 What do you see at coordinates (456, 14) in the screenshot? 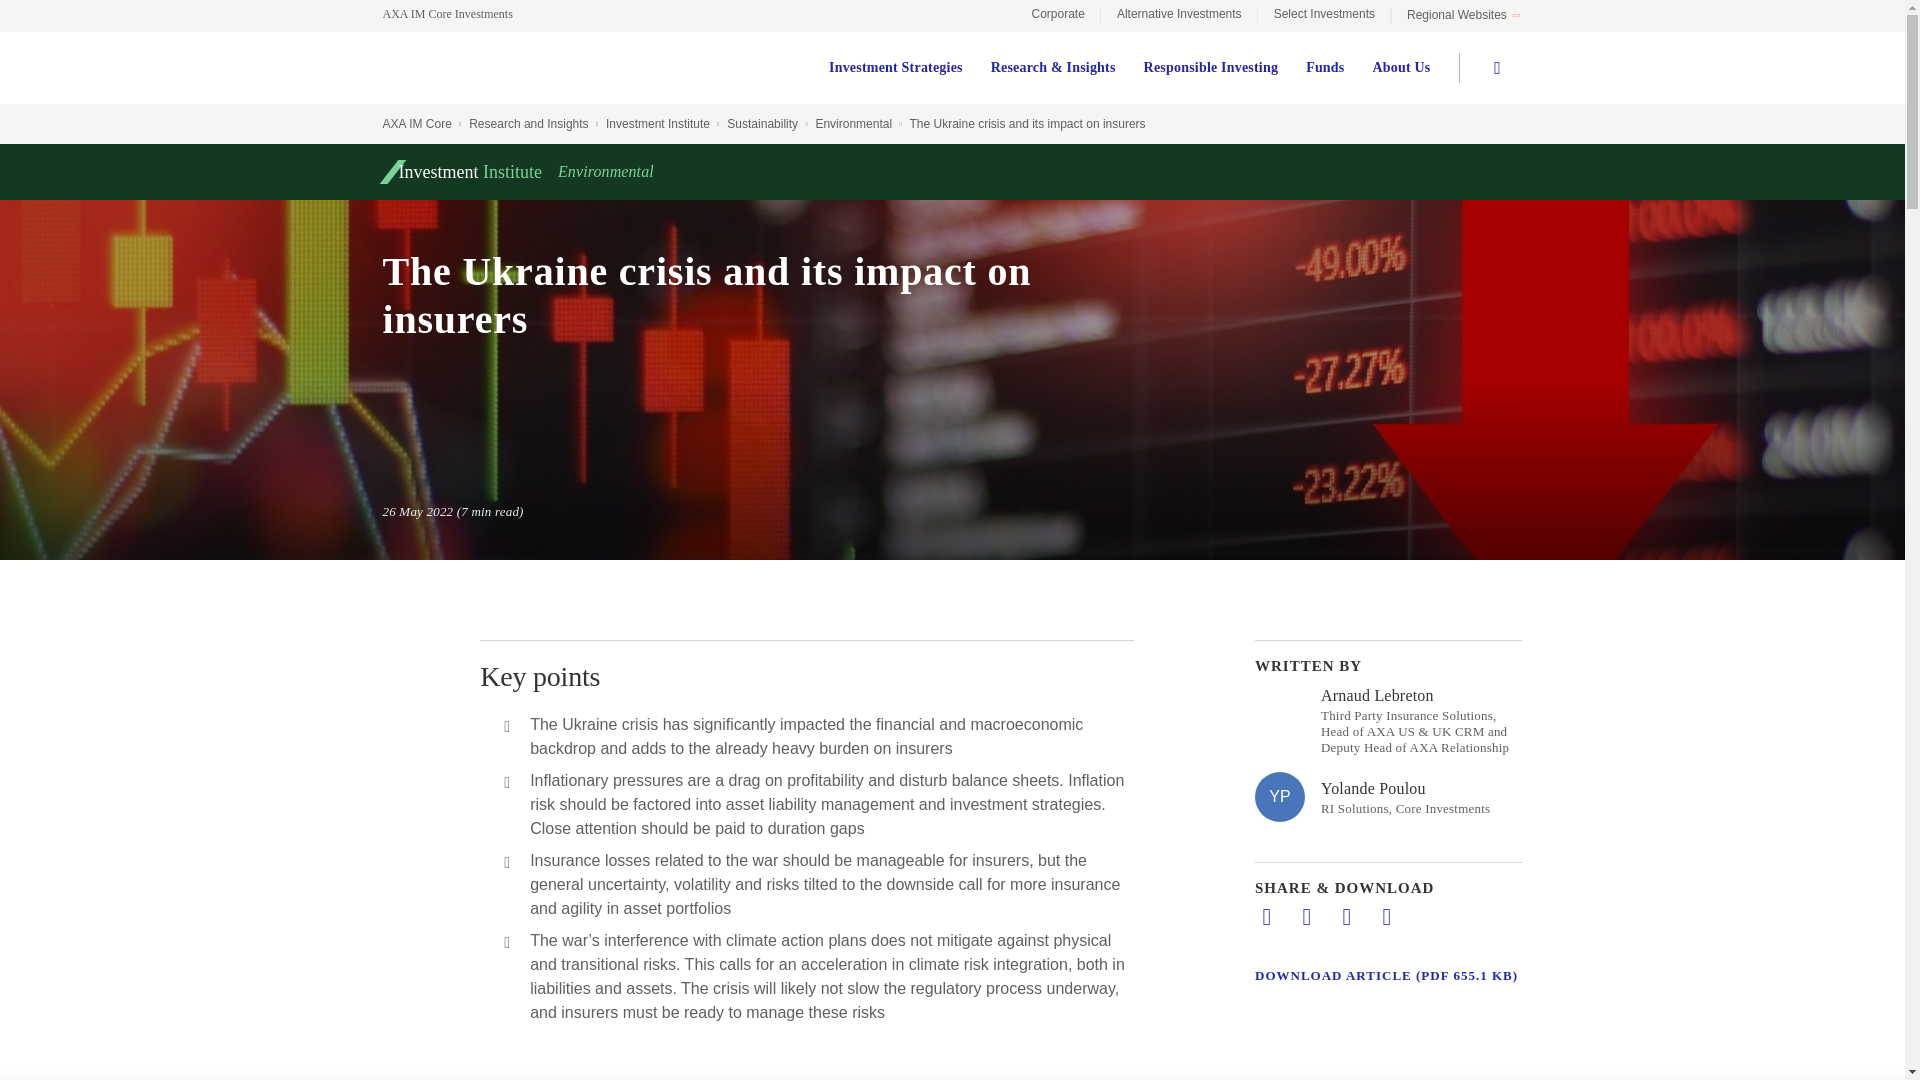
I see `AXA IM Core Investments, Home` at bounding box center [456, 14].